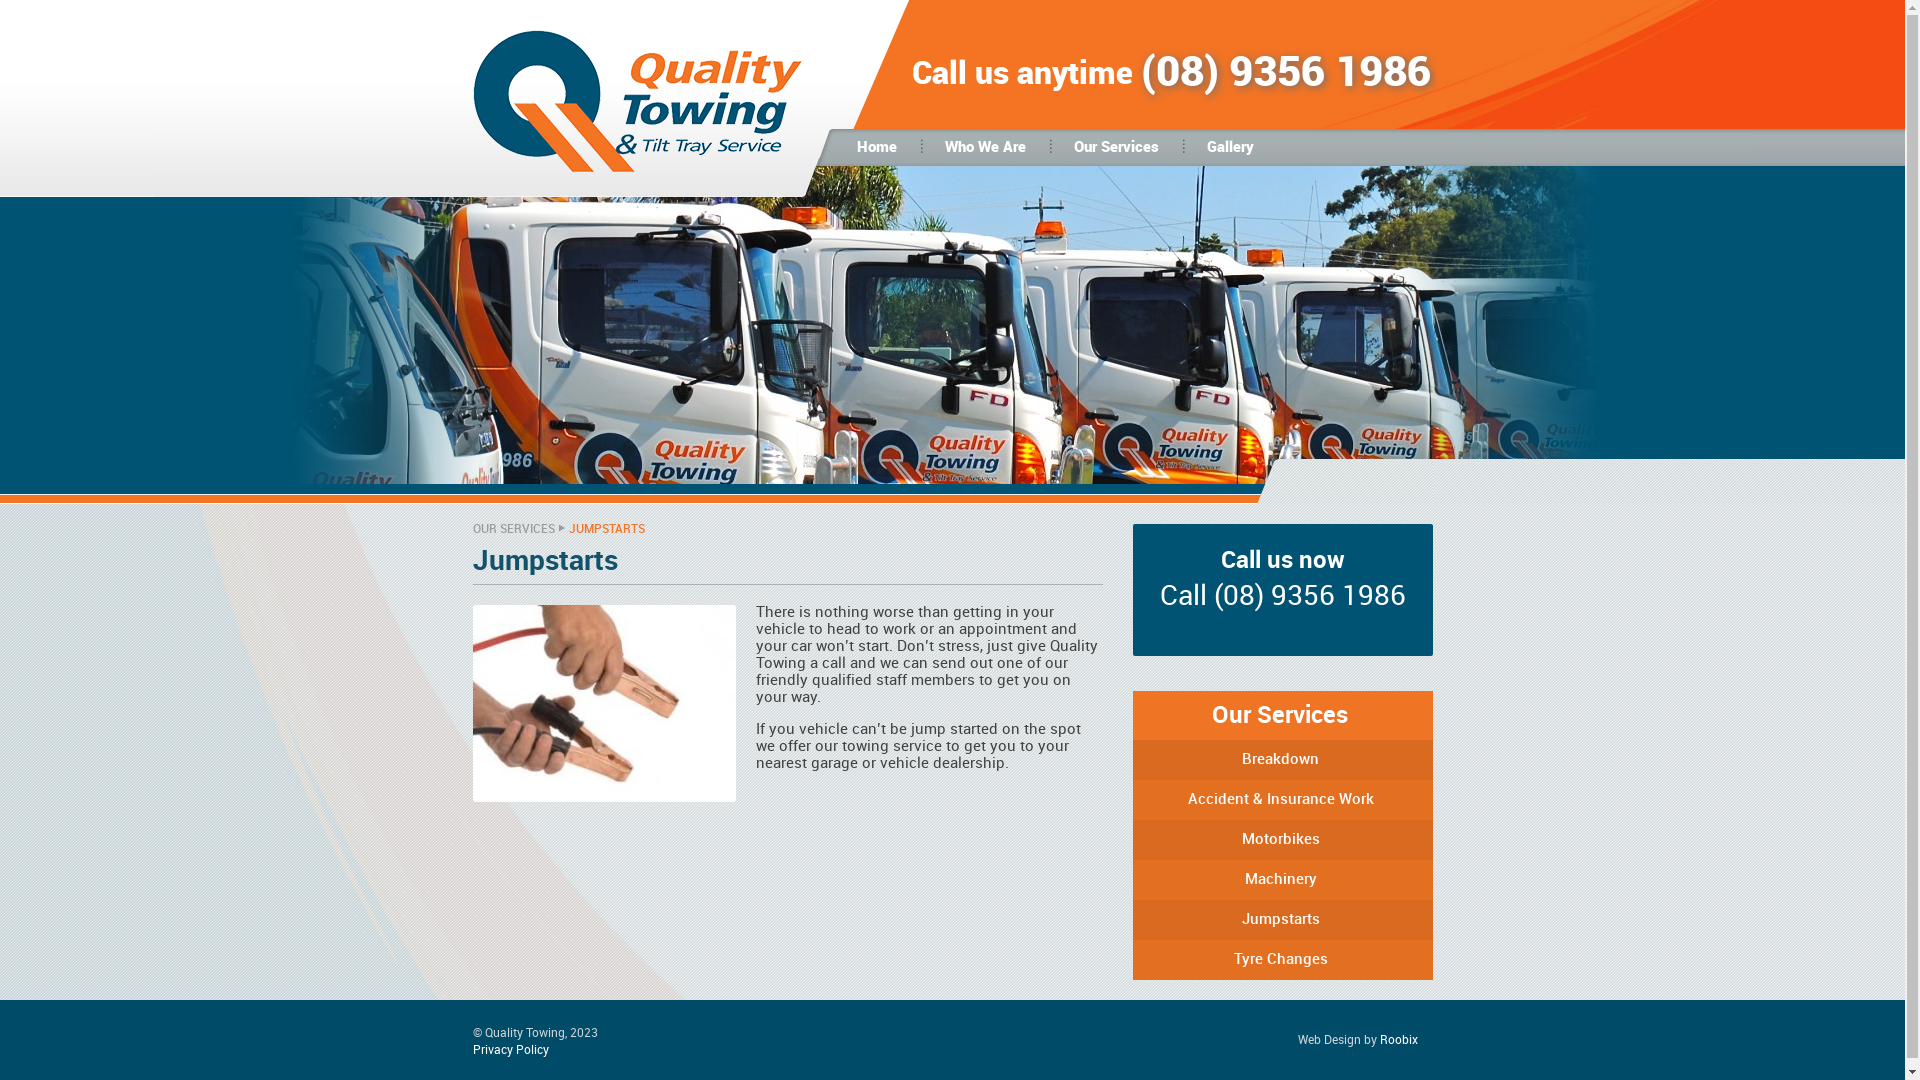  Describe the element at coordinates (510, 1050) in the screenshot. I see `Privacy Policy` at that location.